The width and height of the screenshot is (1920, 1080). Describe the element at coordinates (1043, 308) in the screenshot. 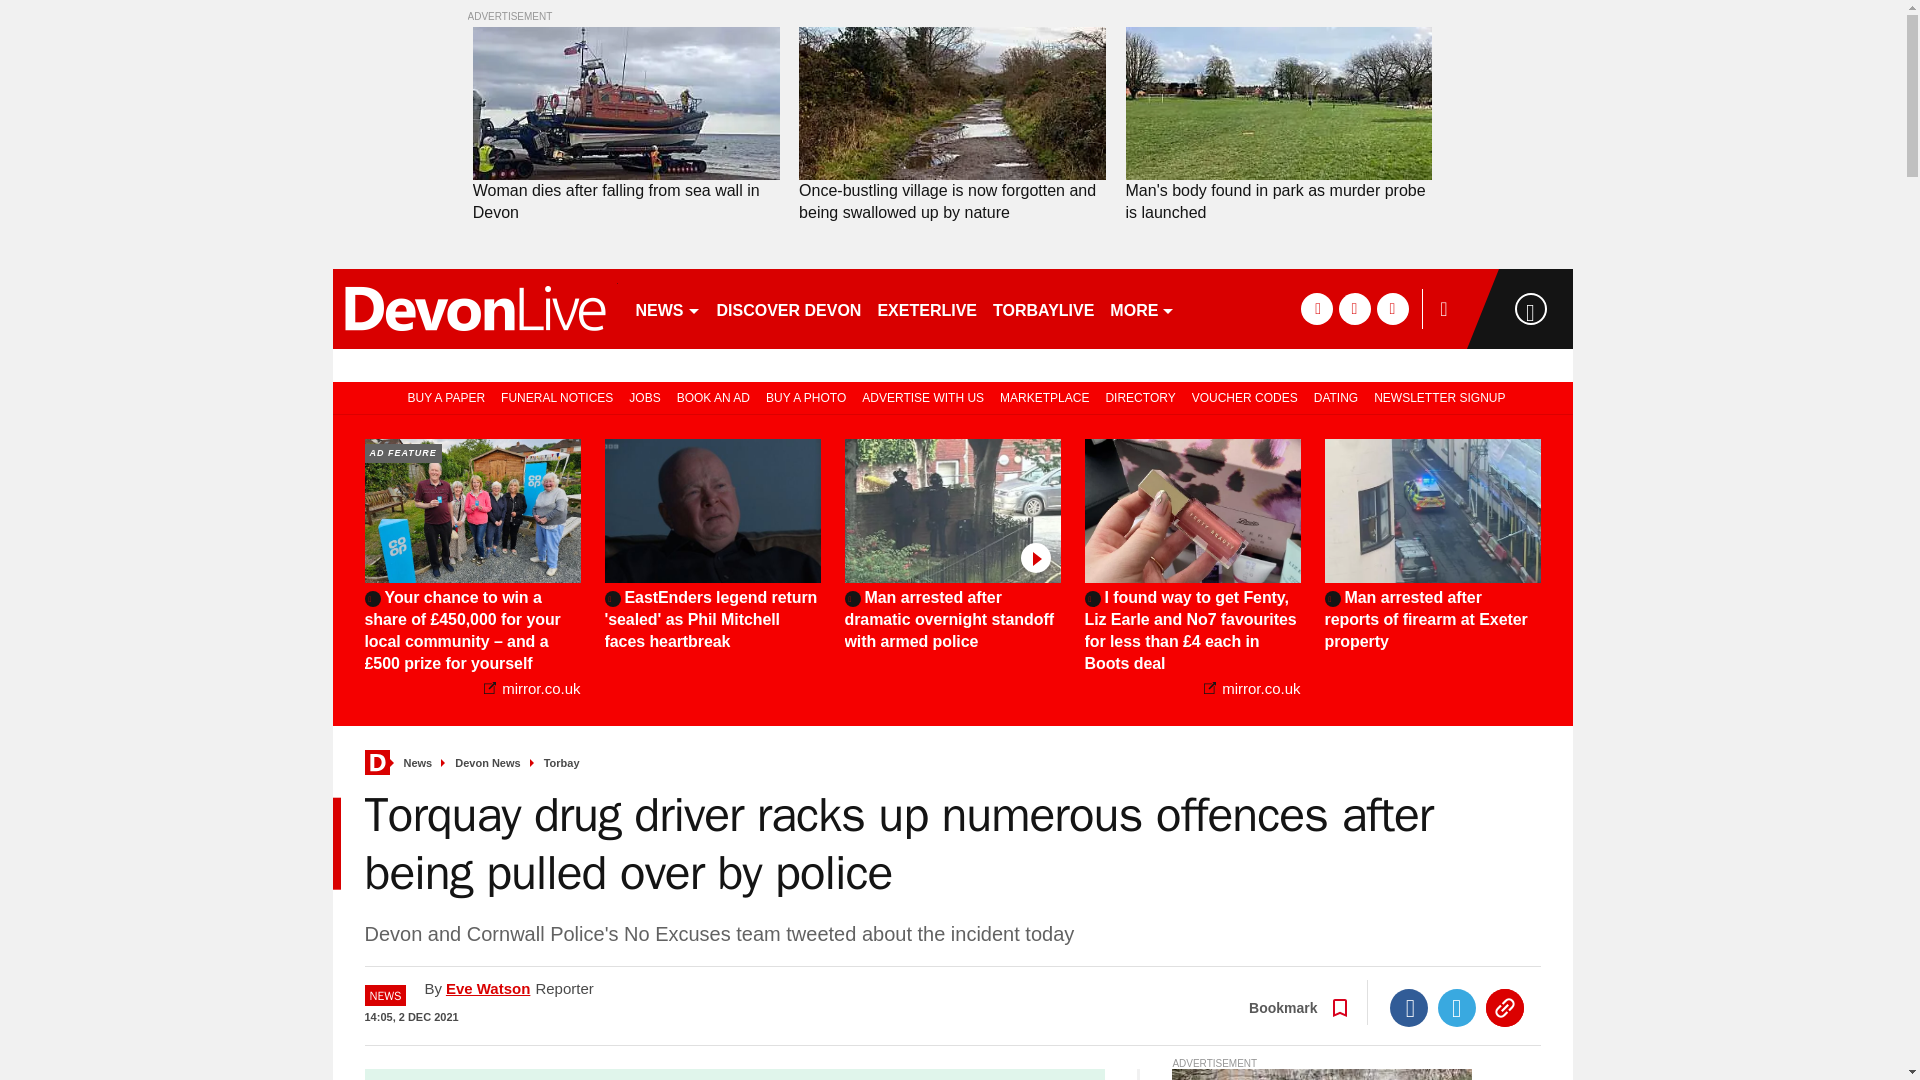

I see `TORBAYLIVE` at that location.